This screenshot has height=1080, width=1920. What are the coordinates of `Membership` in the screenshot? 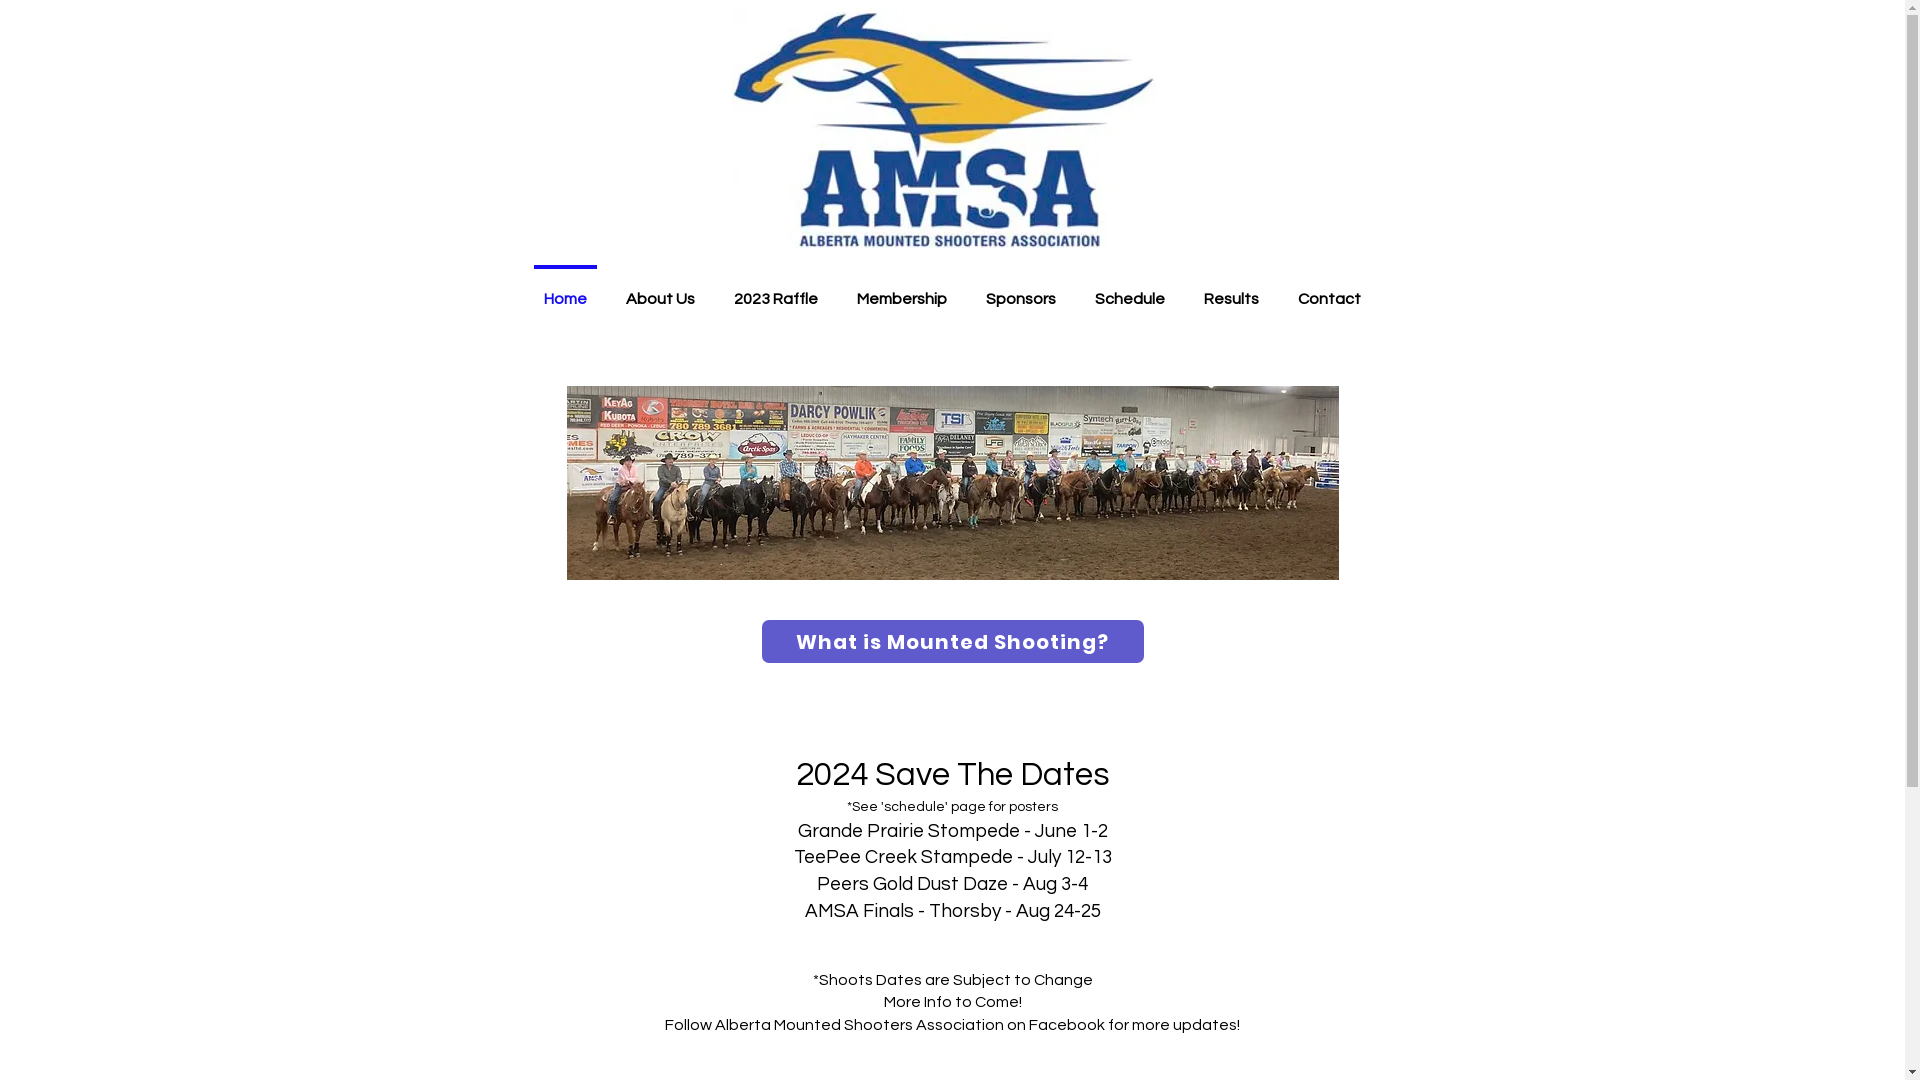 It's located at (902, 290).